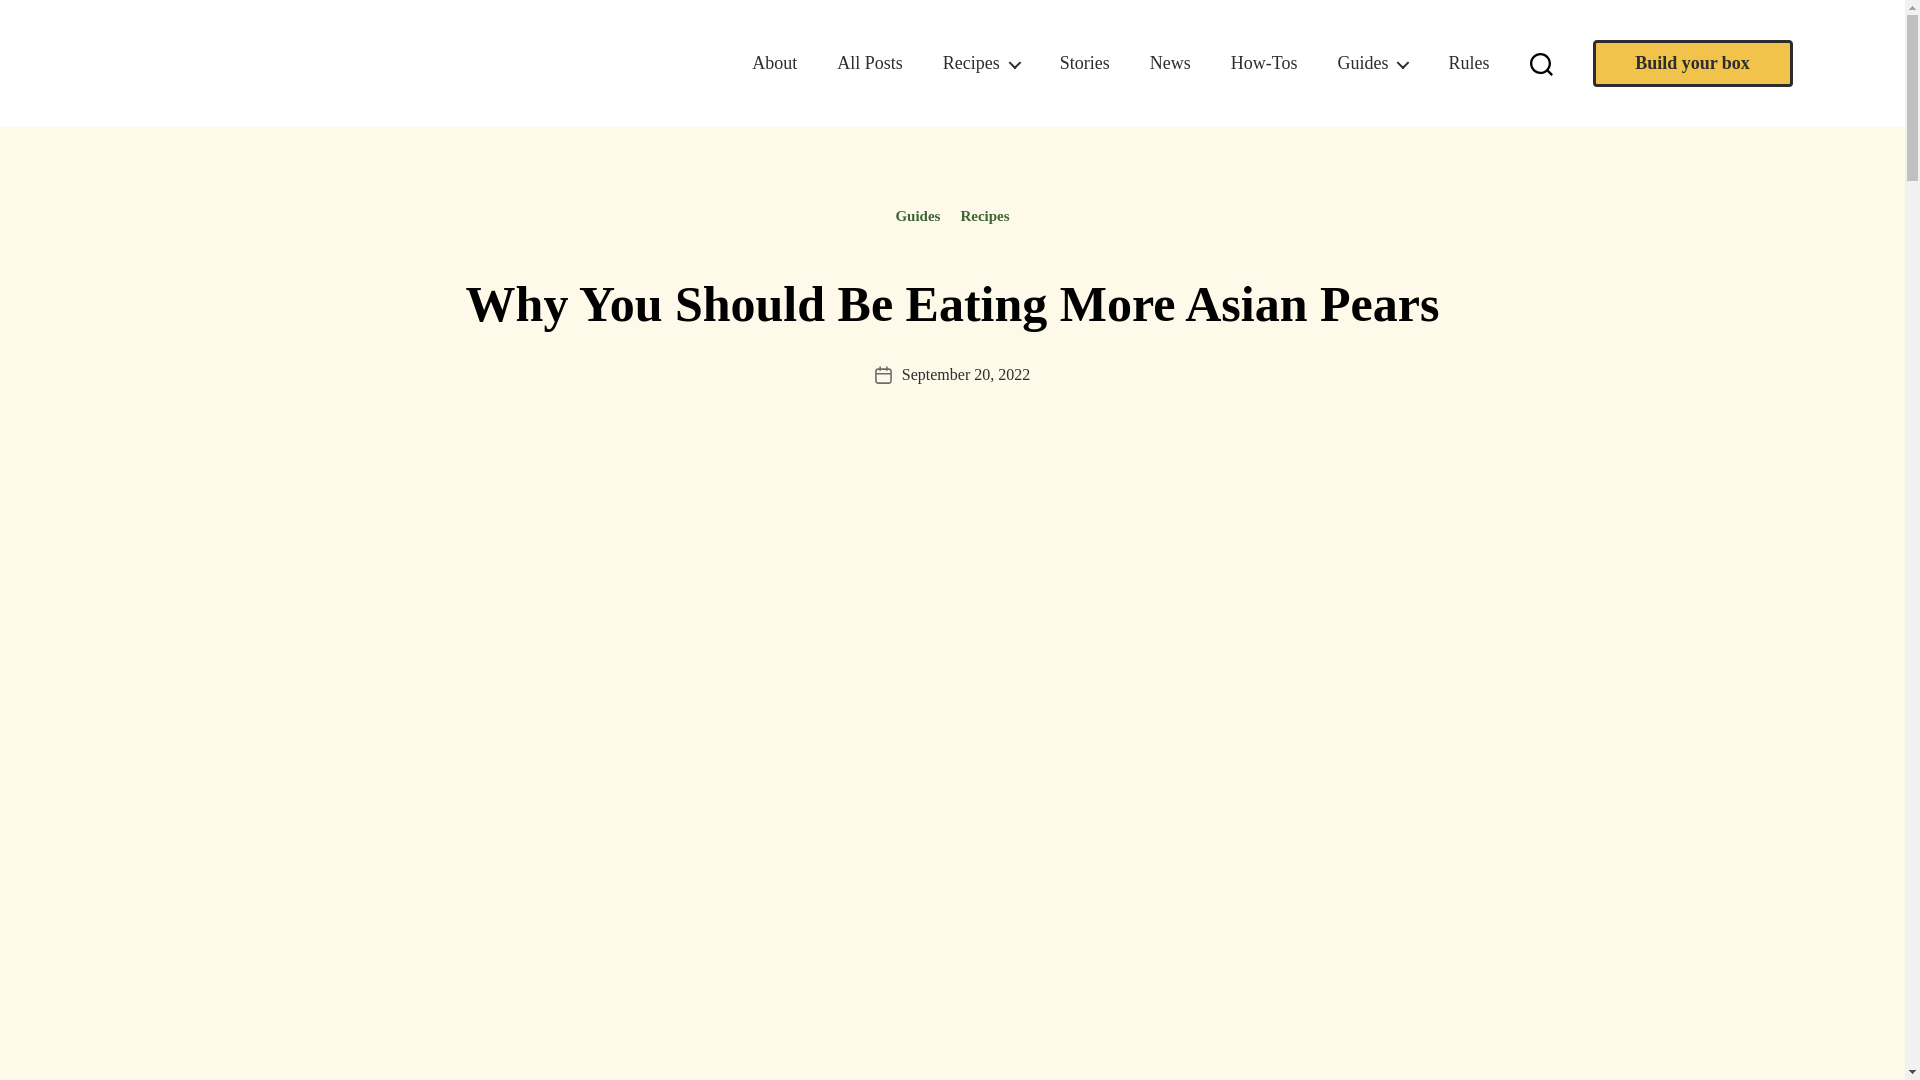 This screenshot has height=1080, width=1920. I want to click on Guides, so click(1372, 63).